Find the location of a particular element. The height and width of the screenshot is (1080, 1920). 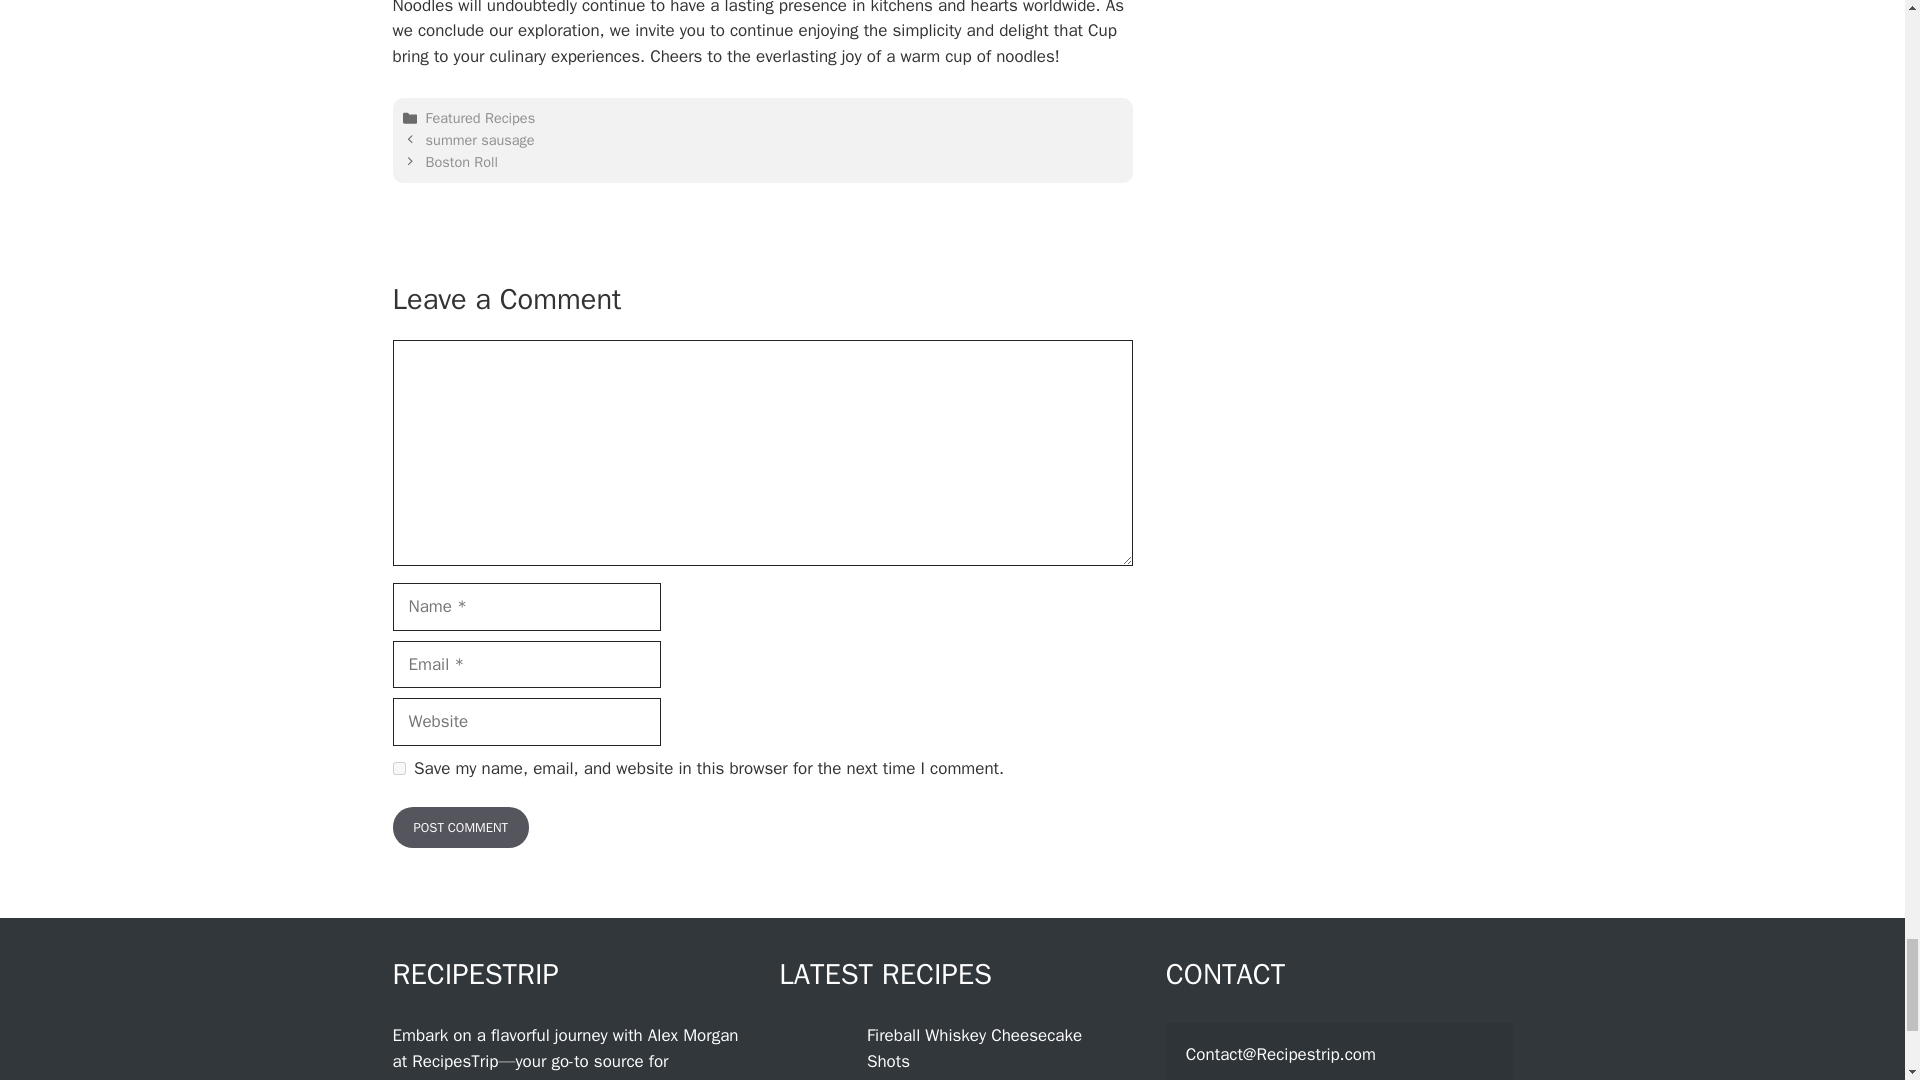

summer sausage is located at coordinates (480, 140).